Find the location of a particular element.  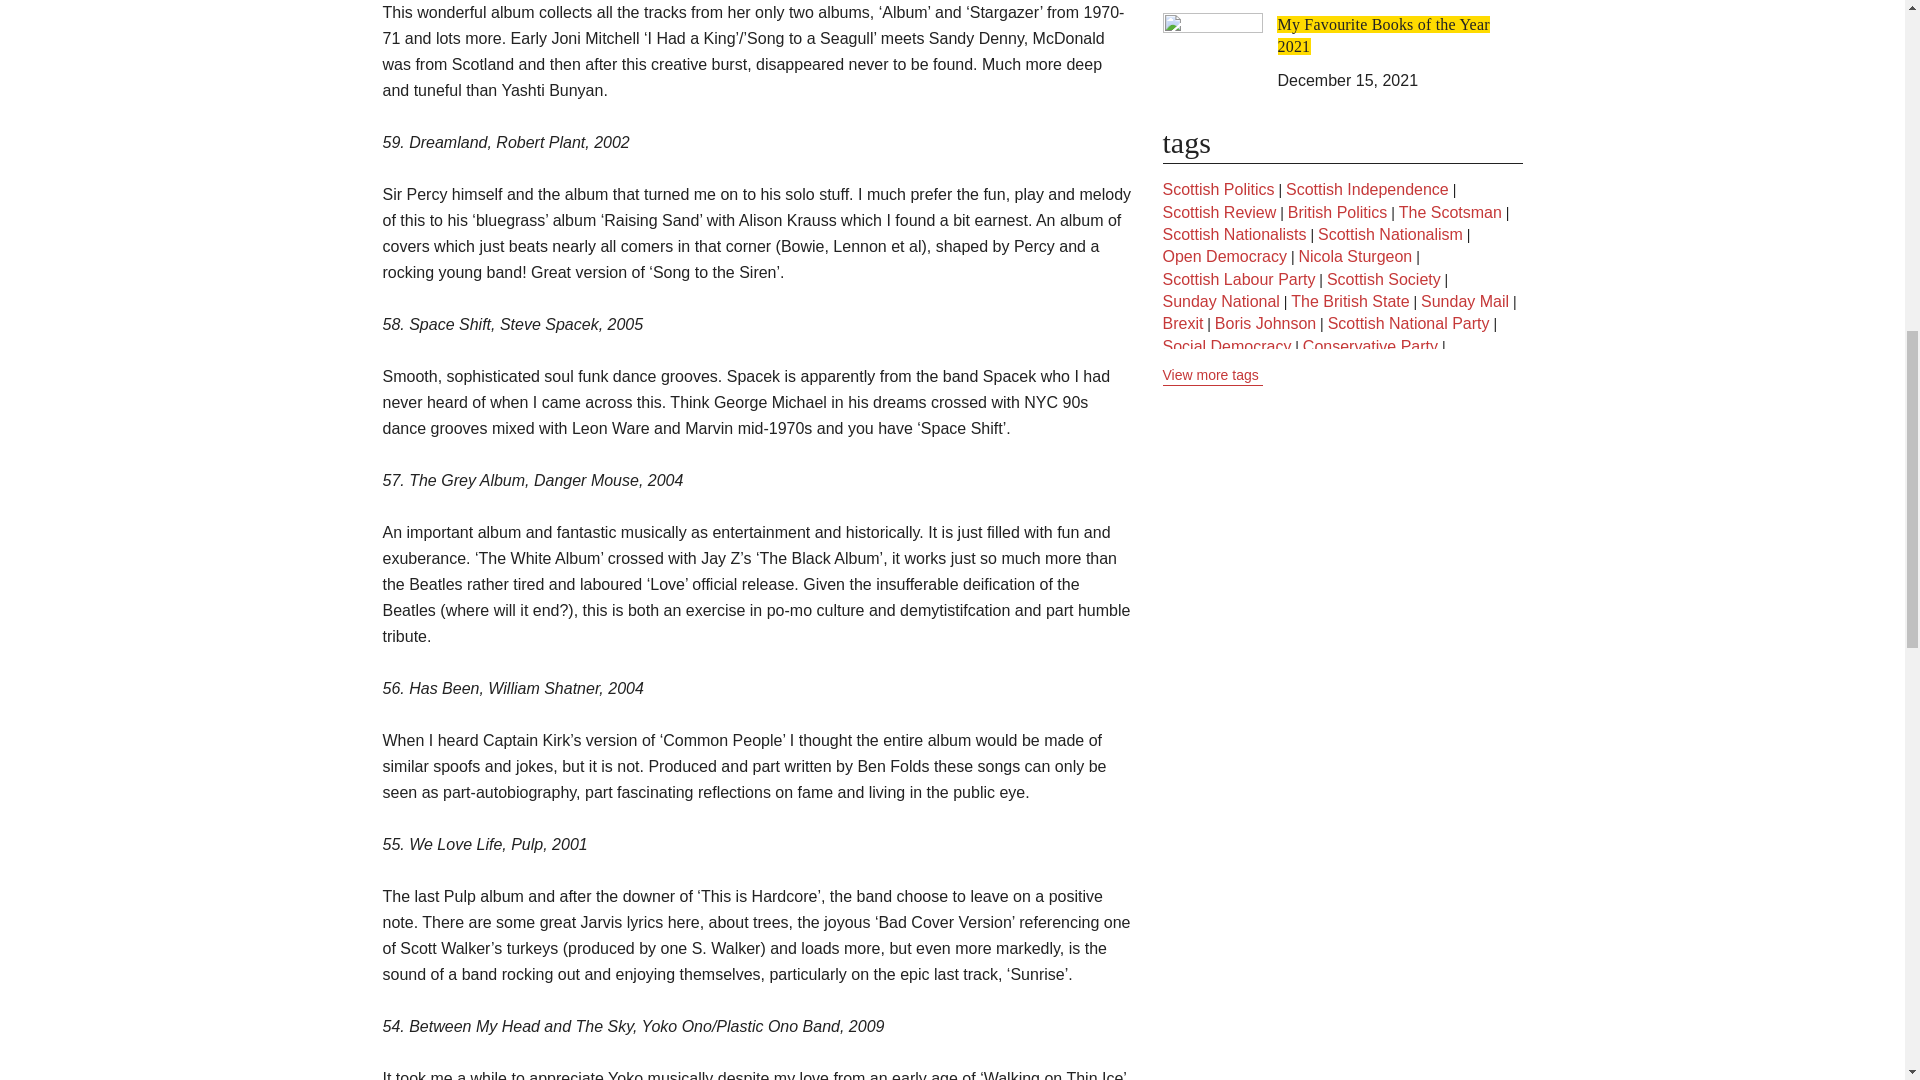

Scottish Nationalism is located at coordinates (1390, 234).